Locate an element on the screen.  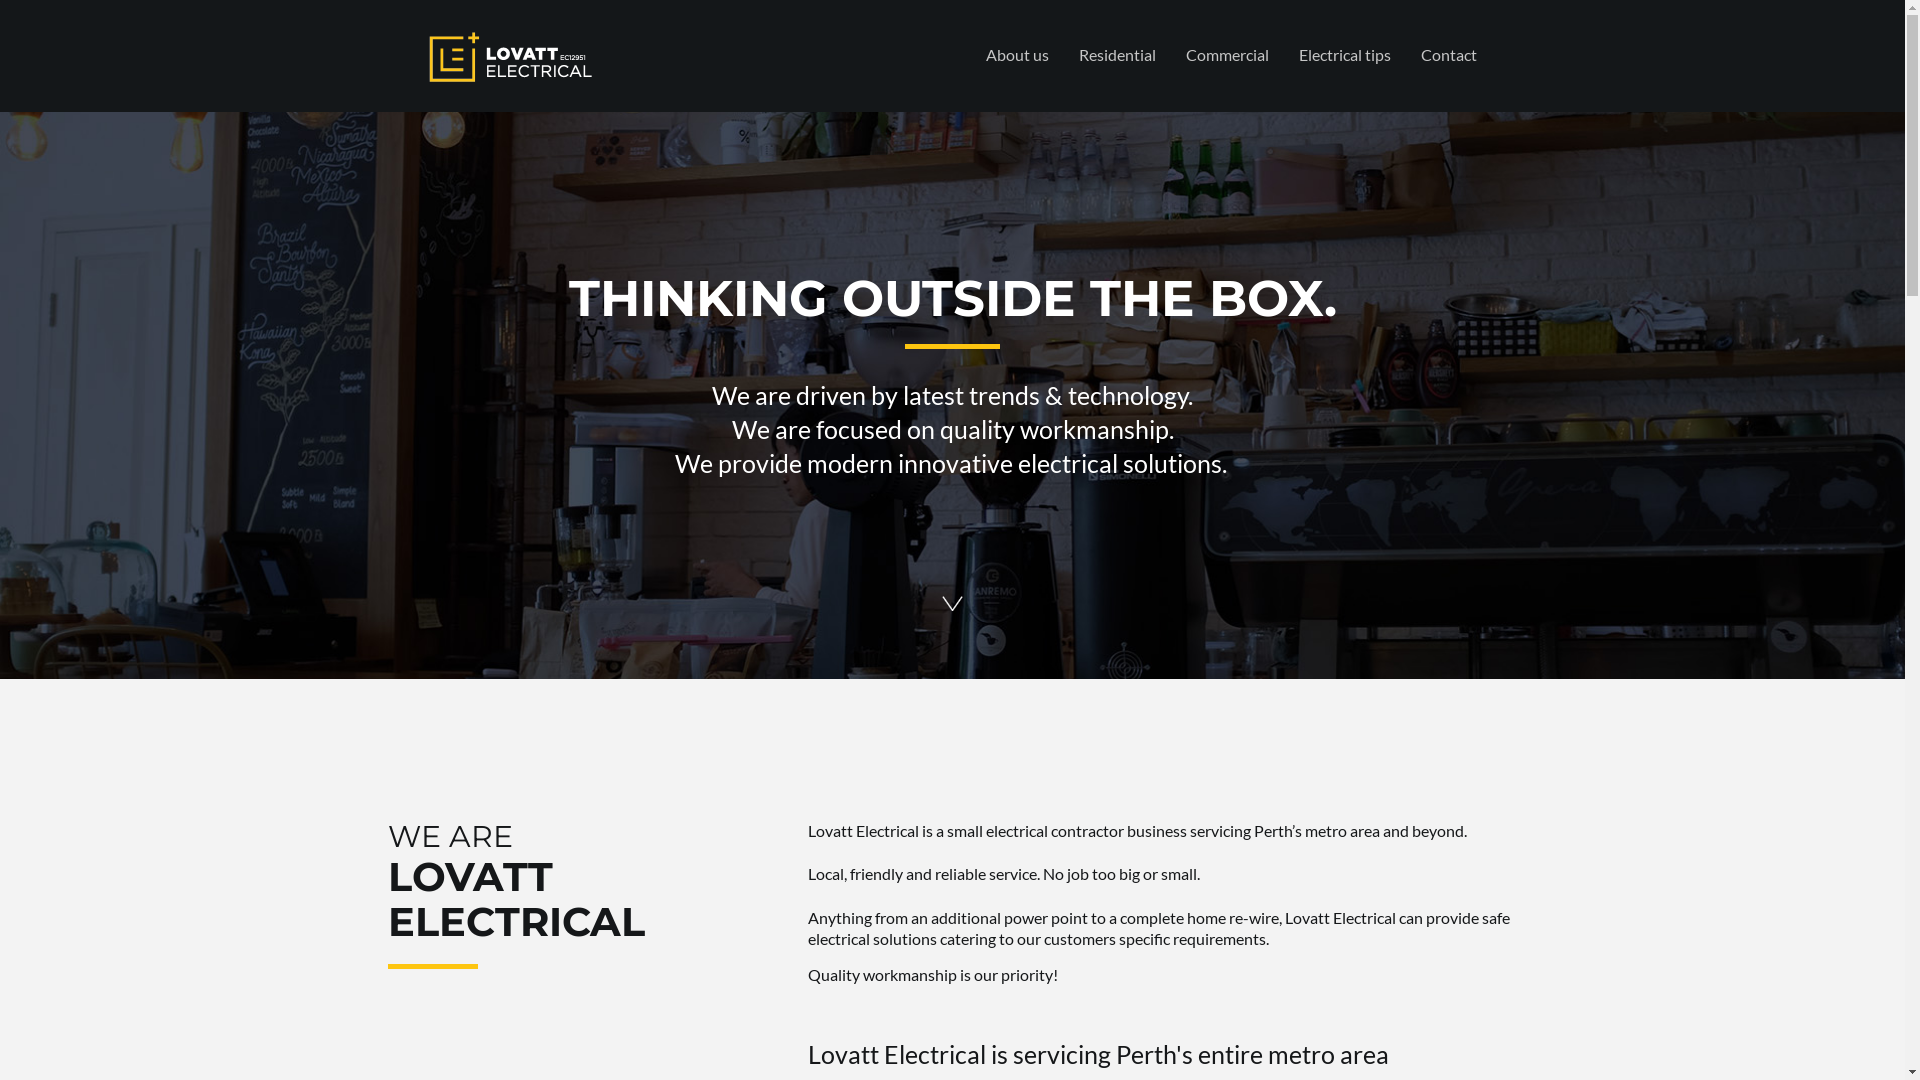
Residential is located at coordinates (1118, 54).